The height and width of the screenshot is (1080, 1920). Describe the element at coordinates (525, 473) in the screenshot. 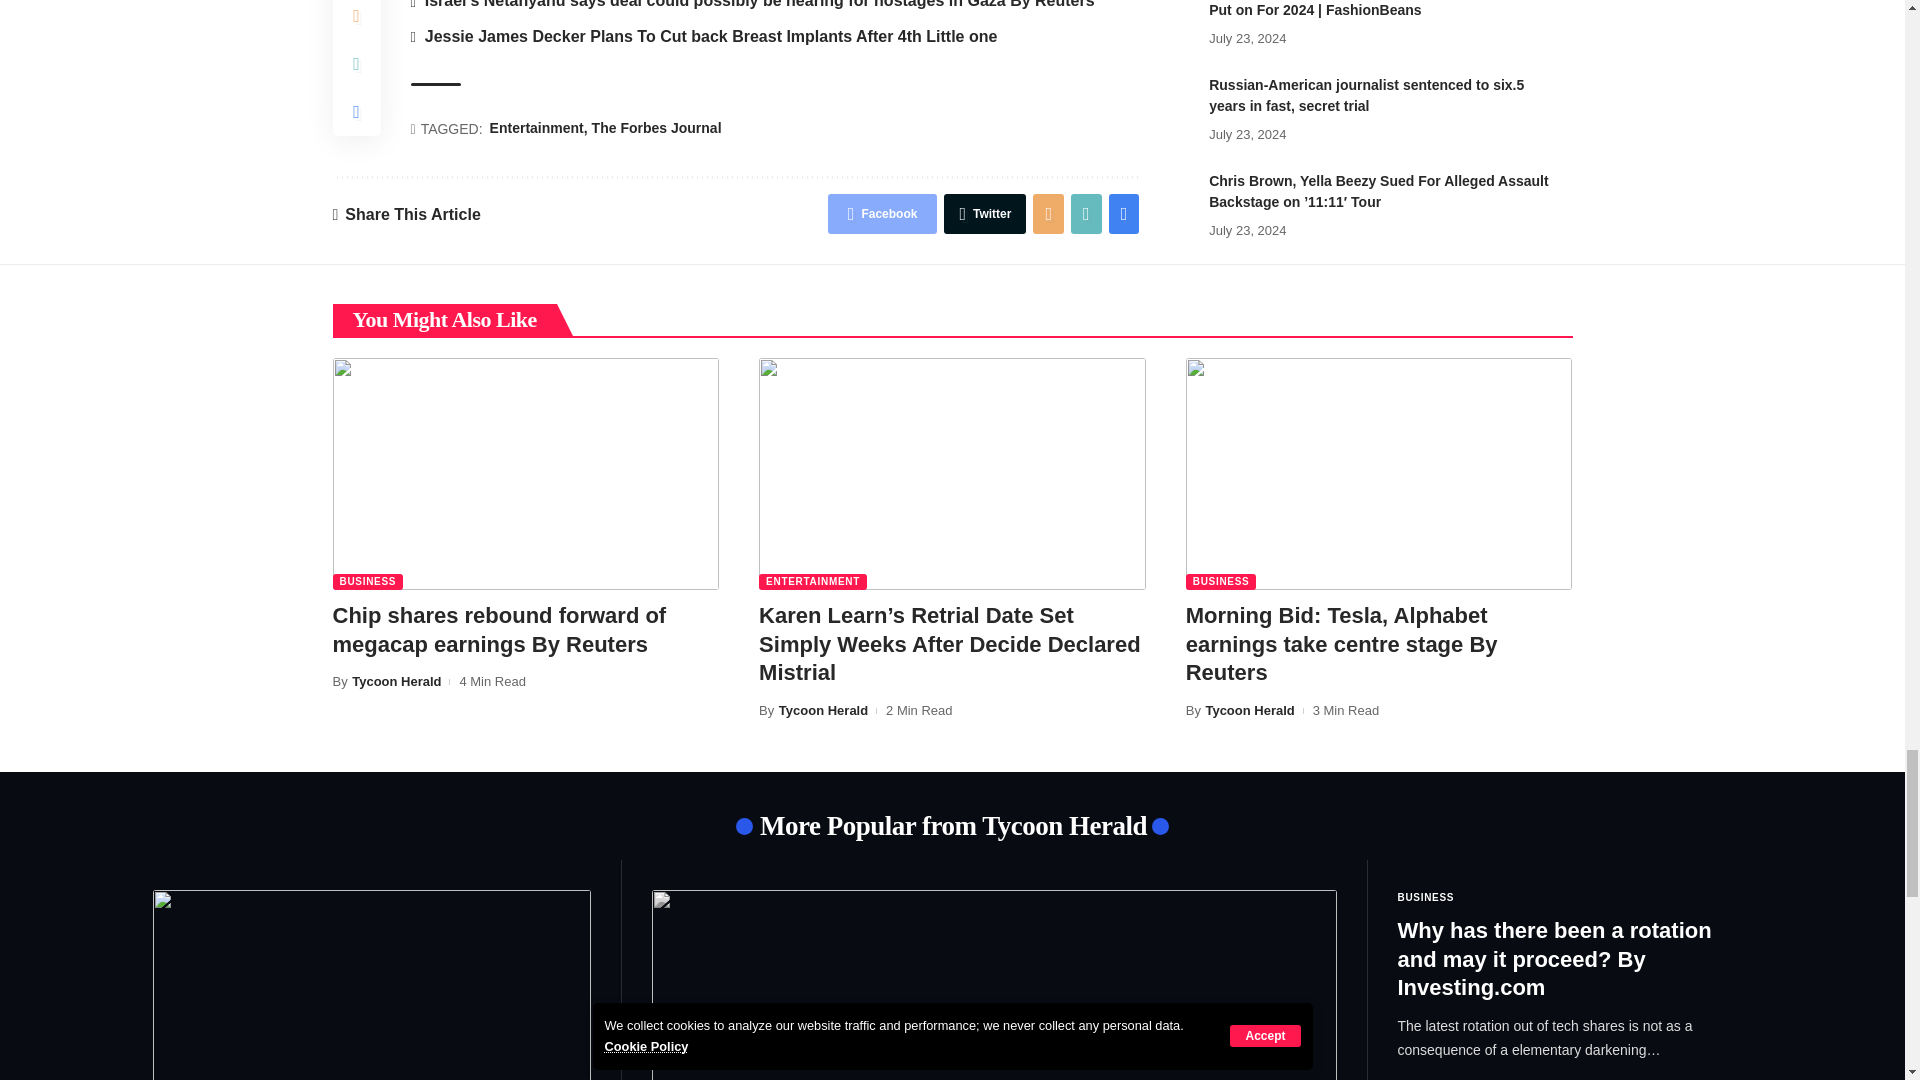

I see `Chip shares rebound forward of megacap earnings By Reuters` at that location.